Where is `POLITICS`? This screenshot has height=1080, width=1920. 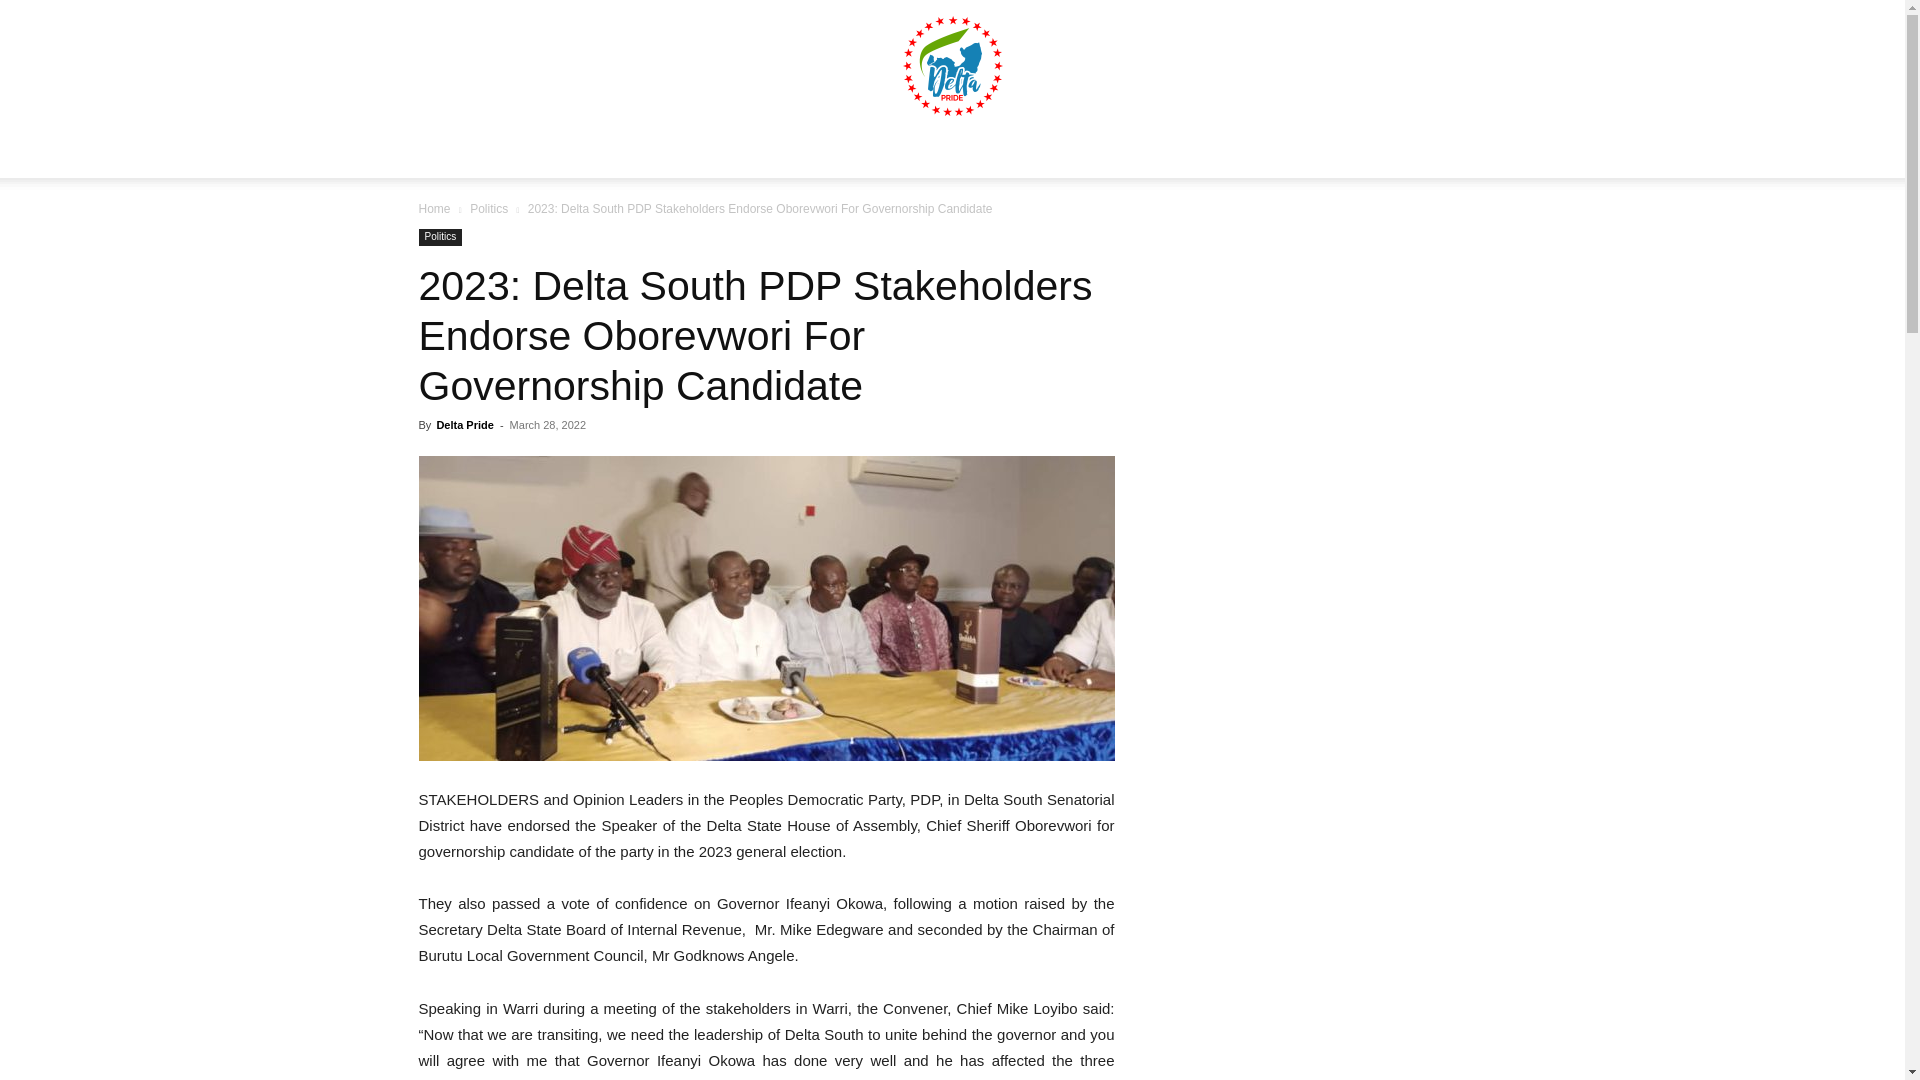
POLITICS is located at coordinates (736, 154).